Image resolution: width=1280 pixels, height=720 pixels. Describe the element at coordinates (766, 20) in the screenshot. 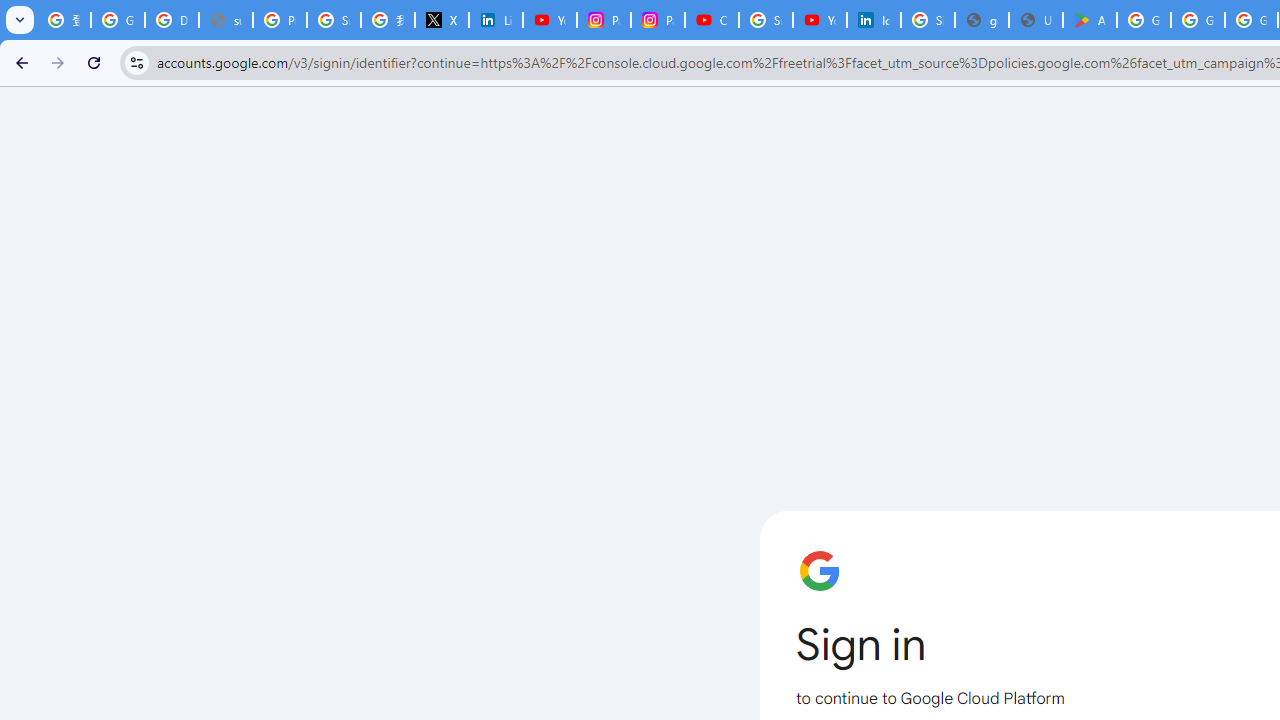

I see `Sign in - Google Accounts` at that location.